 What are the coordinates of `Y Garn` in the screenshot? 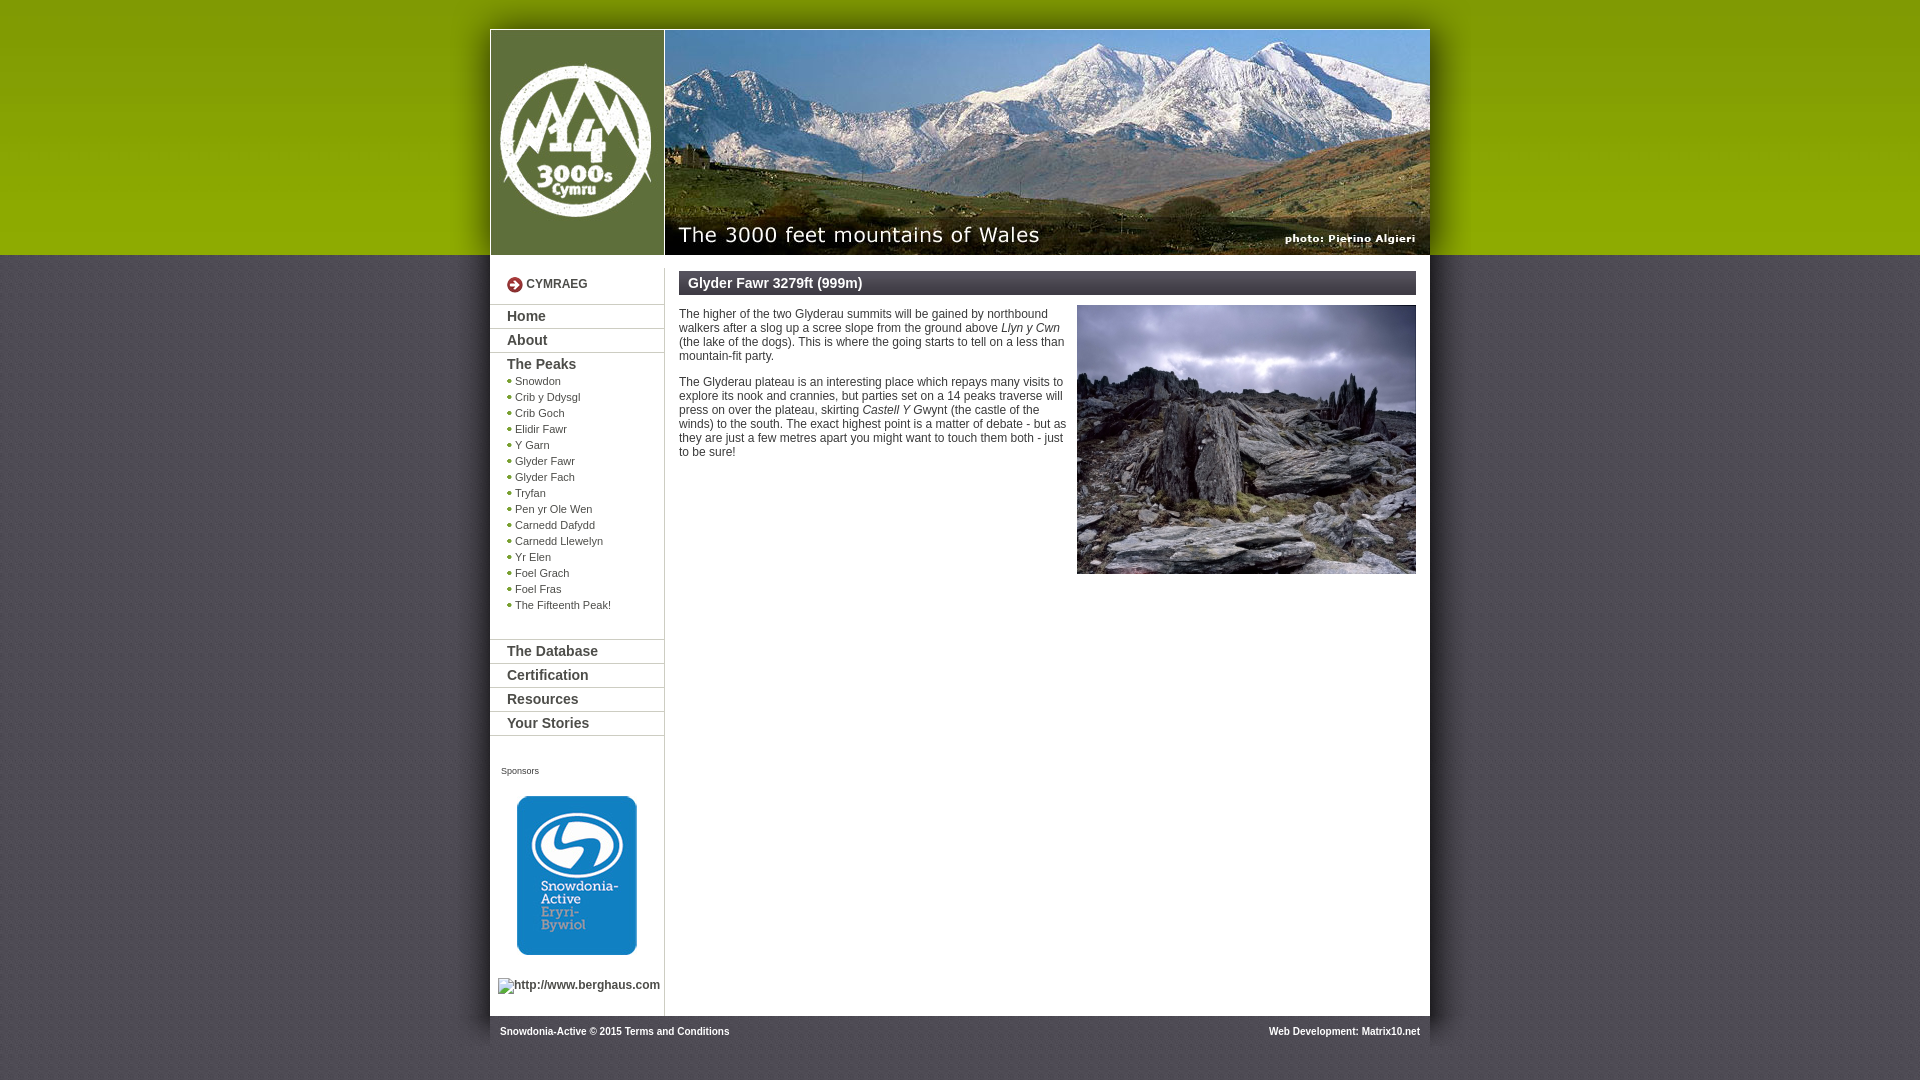 It's located at (585, 446).